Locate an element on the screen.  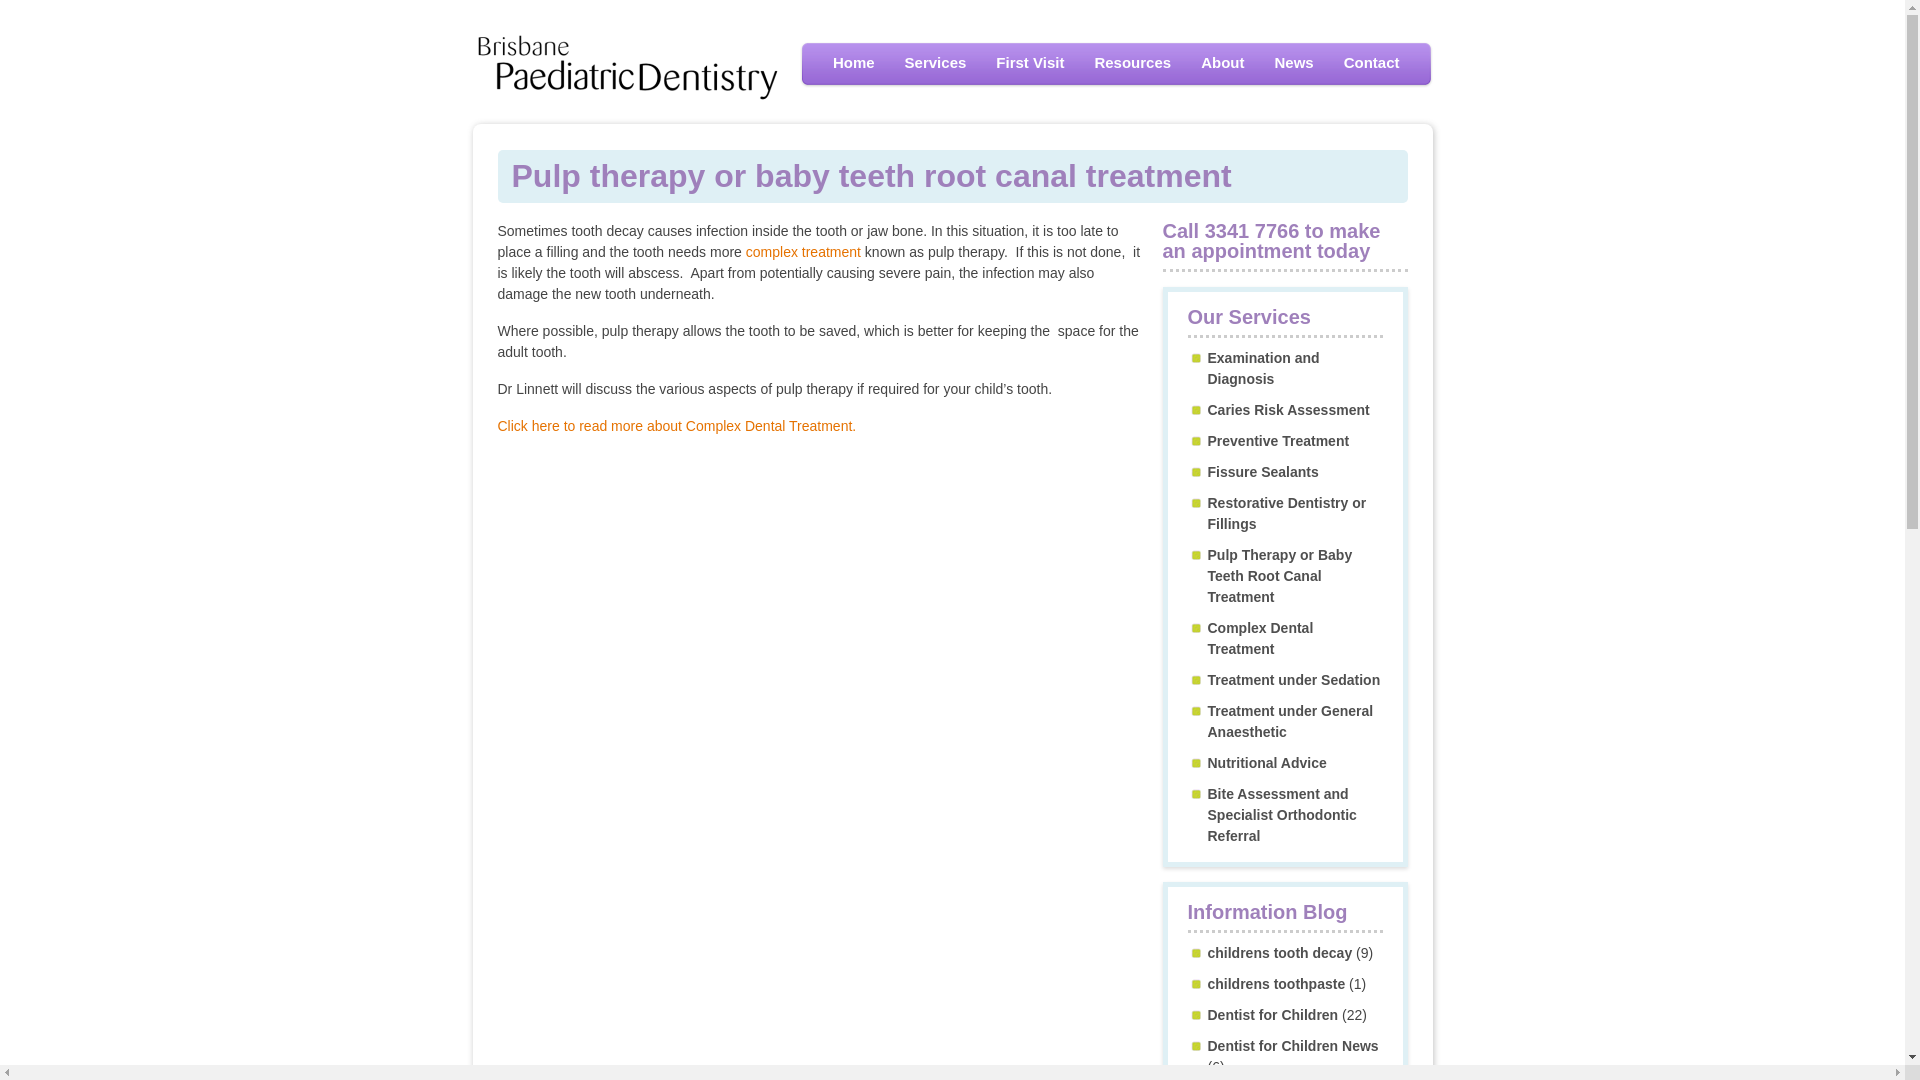
Services is located at coordinates (936, 63).